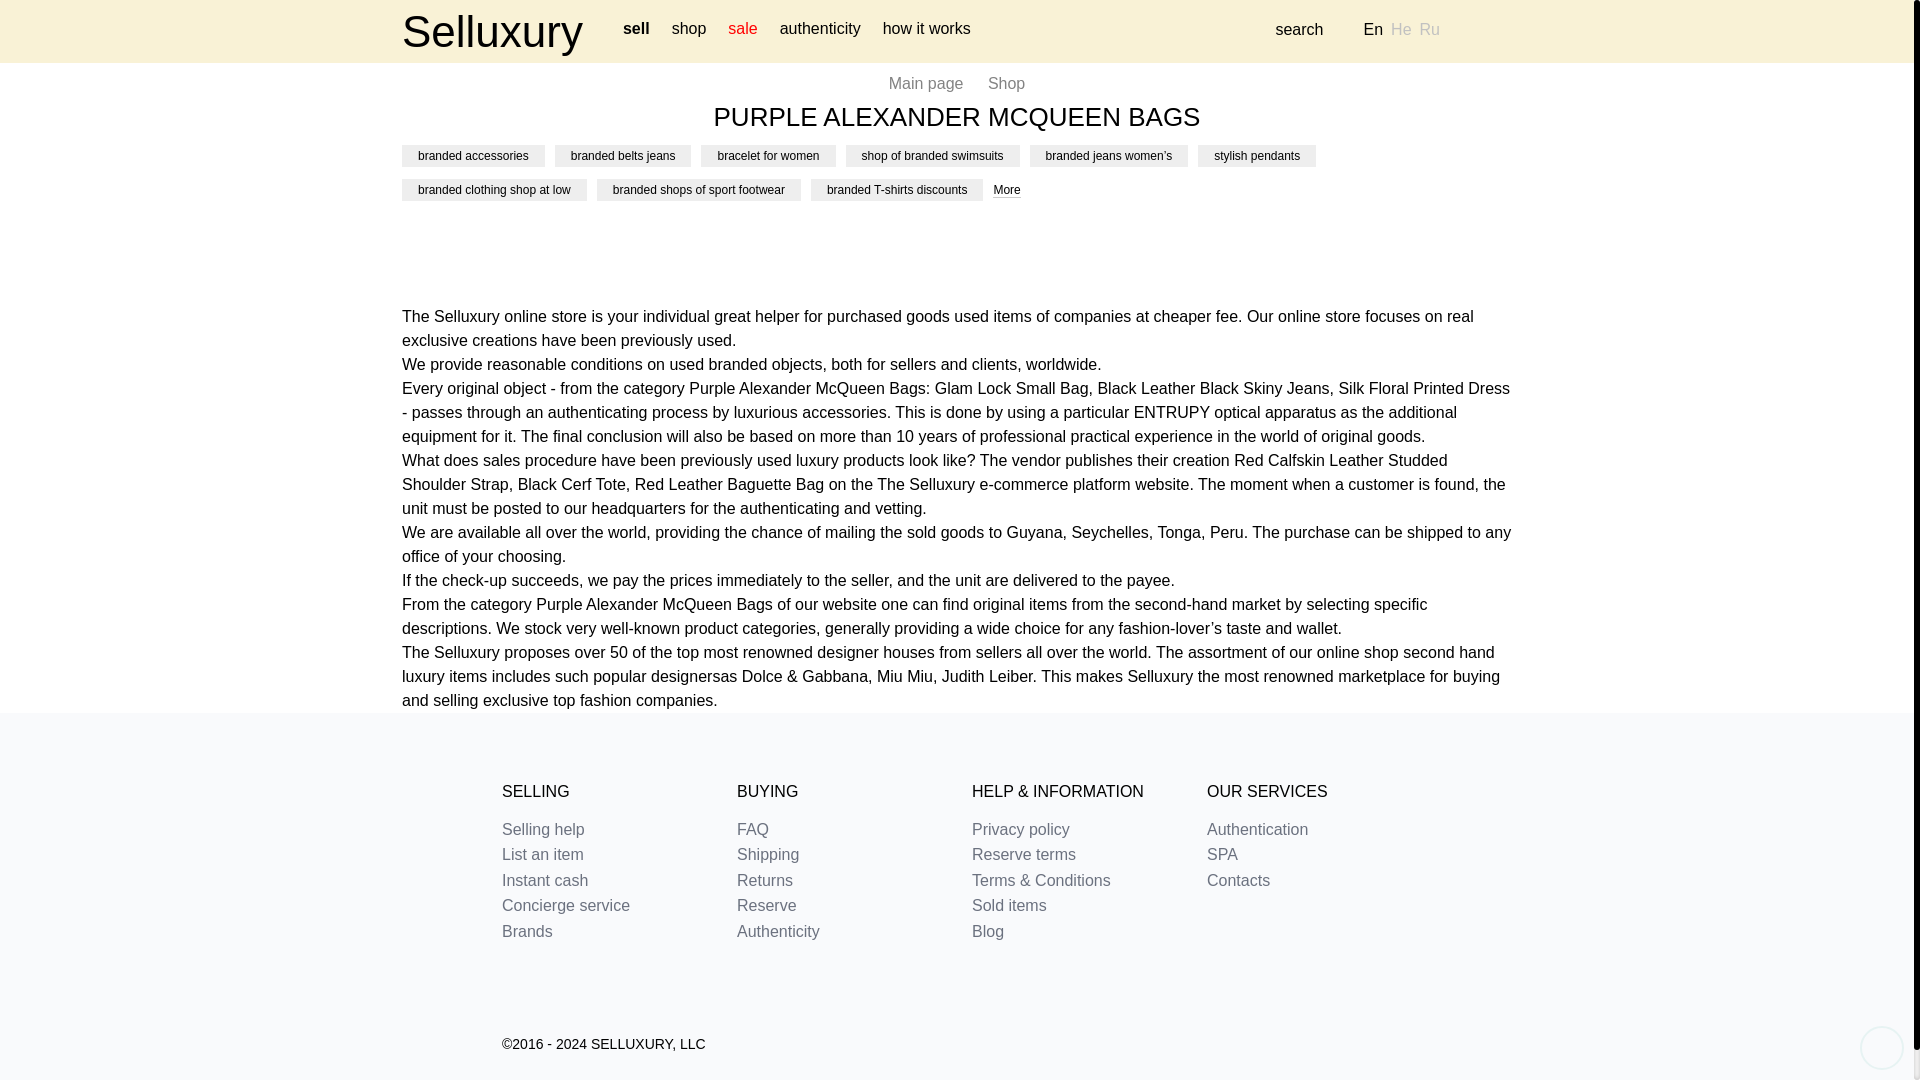 This screenshot has width=1920, height=1080. What do you see at coordinates (840, 906) in the screenshot?
I see `Reserve` at bounding box center [840, 906].